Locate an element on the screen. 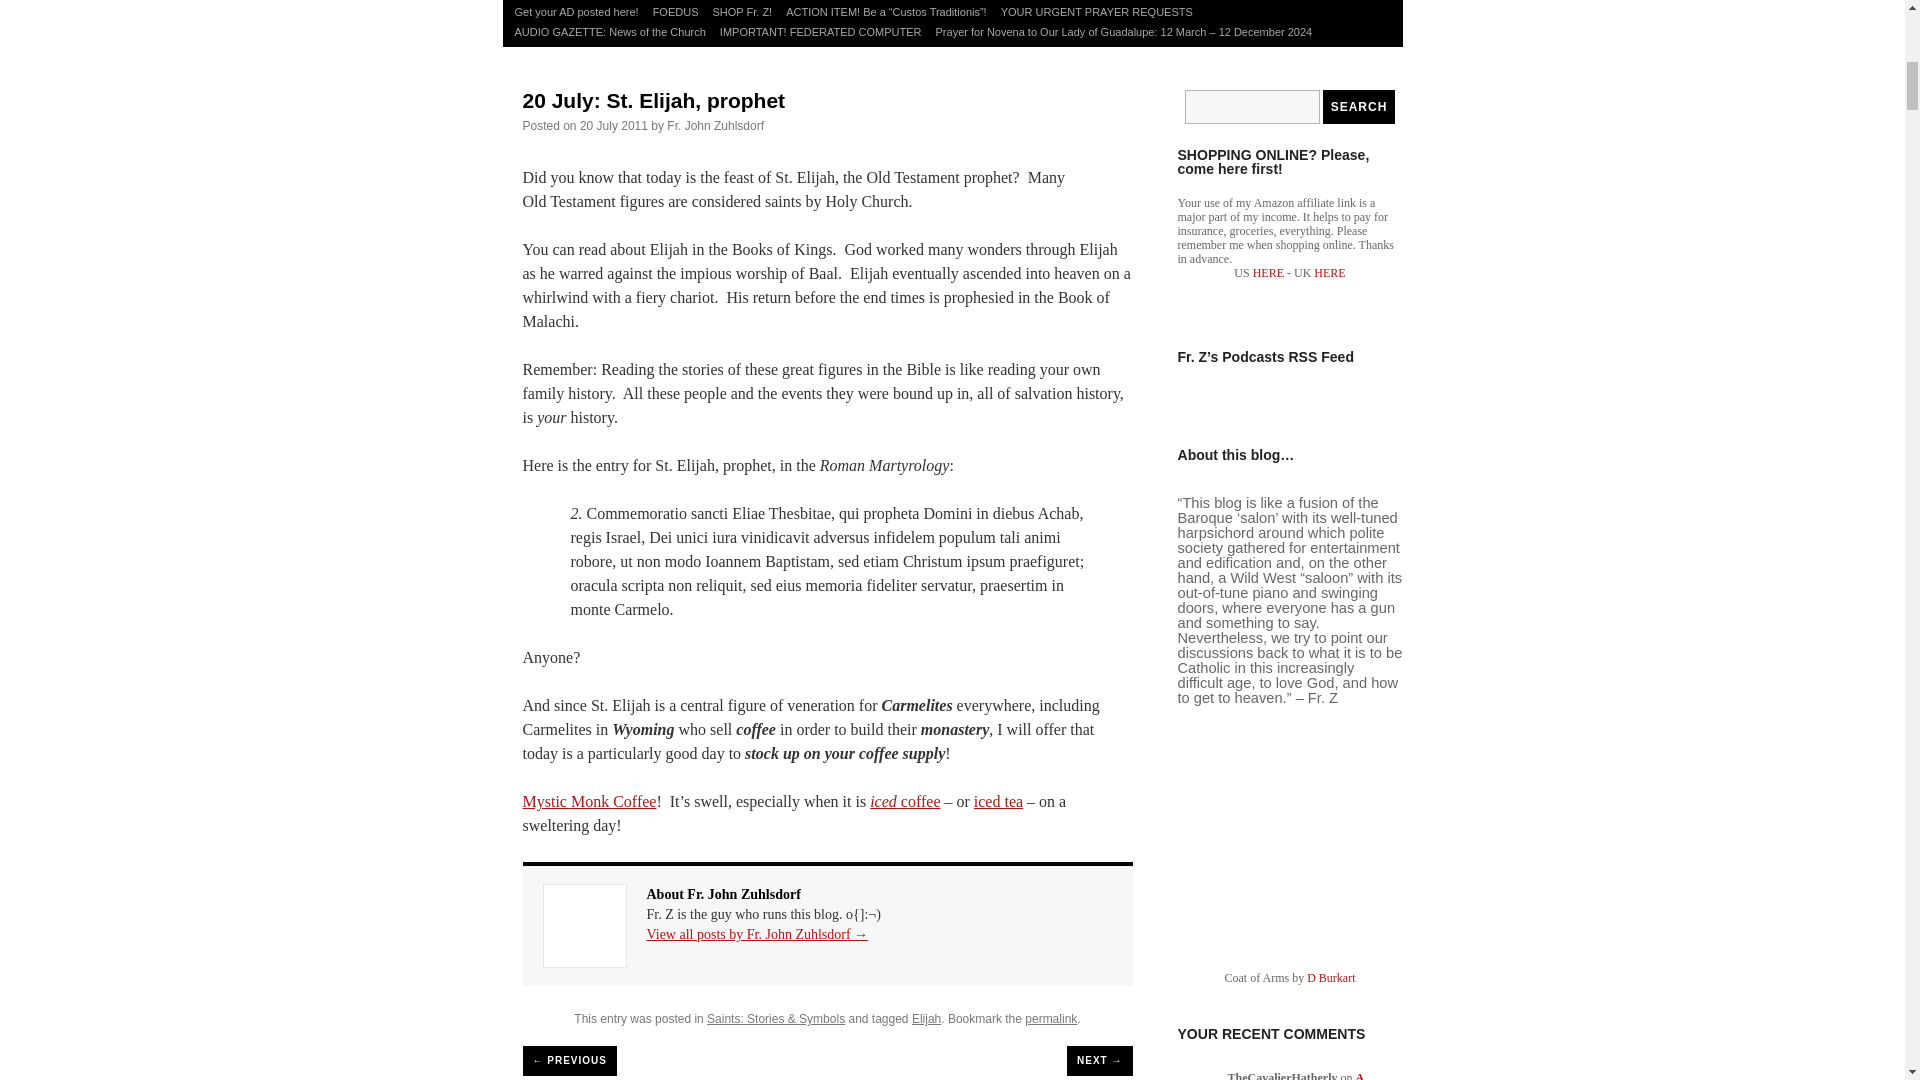 The height and width of the screenshot is (1080, 1920). Prayer for Vocations is located at coordinates (564, 1).